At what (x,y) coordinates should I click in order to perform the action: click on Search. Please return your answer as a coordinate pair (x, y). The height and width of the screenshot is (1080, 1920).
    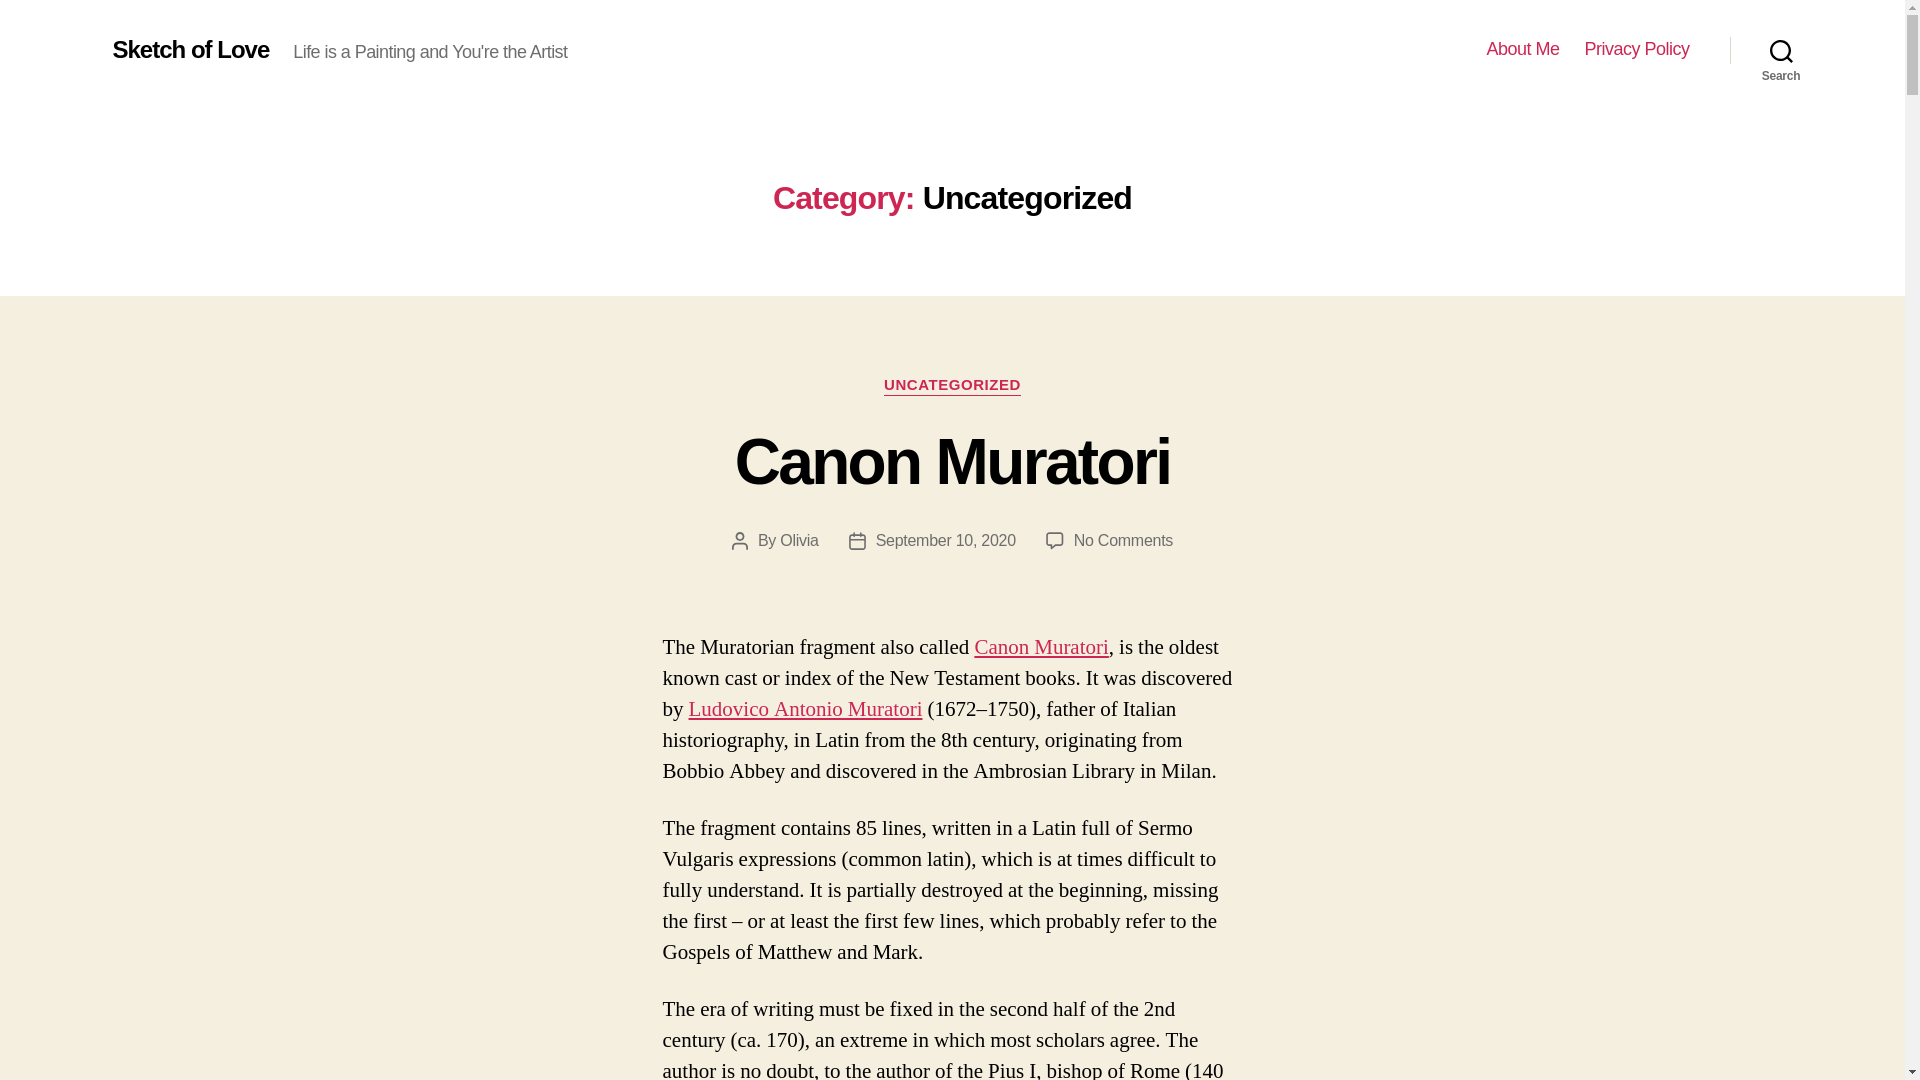
    Looking at the image, I should click on (952, 386).